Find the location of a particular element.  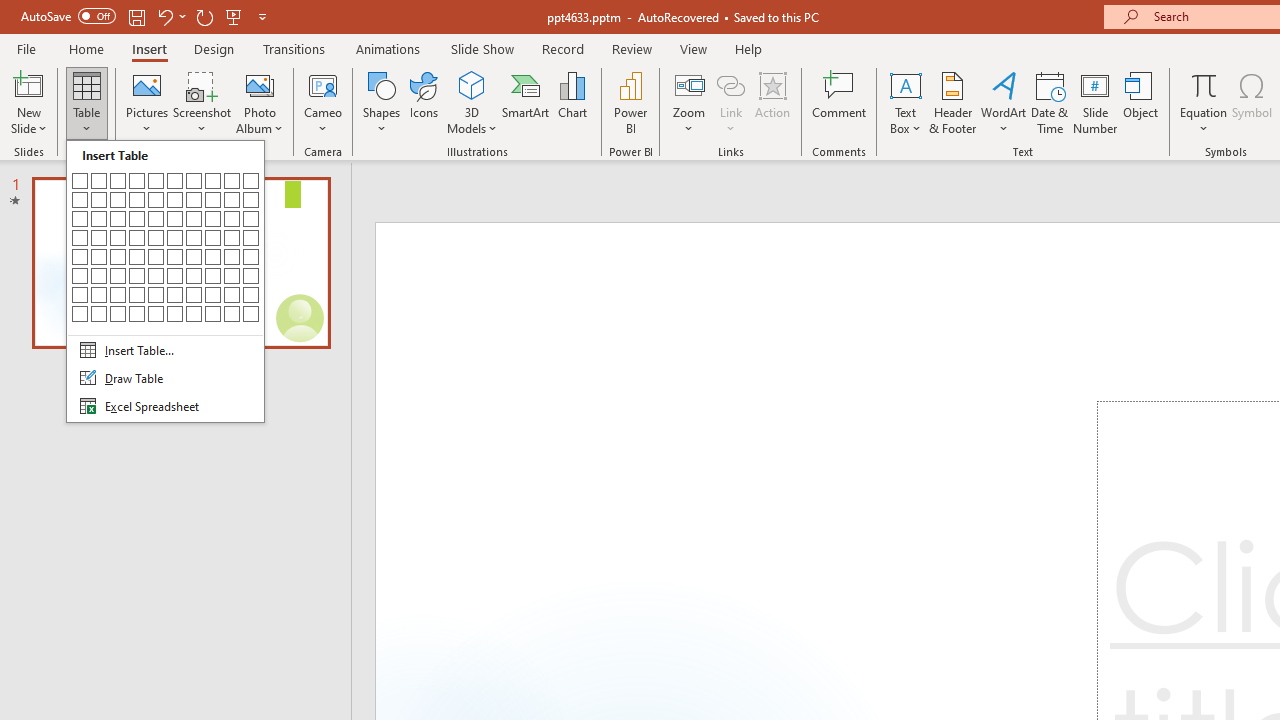

SmartArt... is located at coordinates (526, 102).